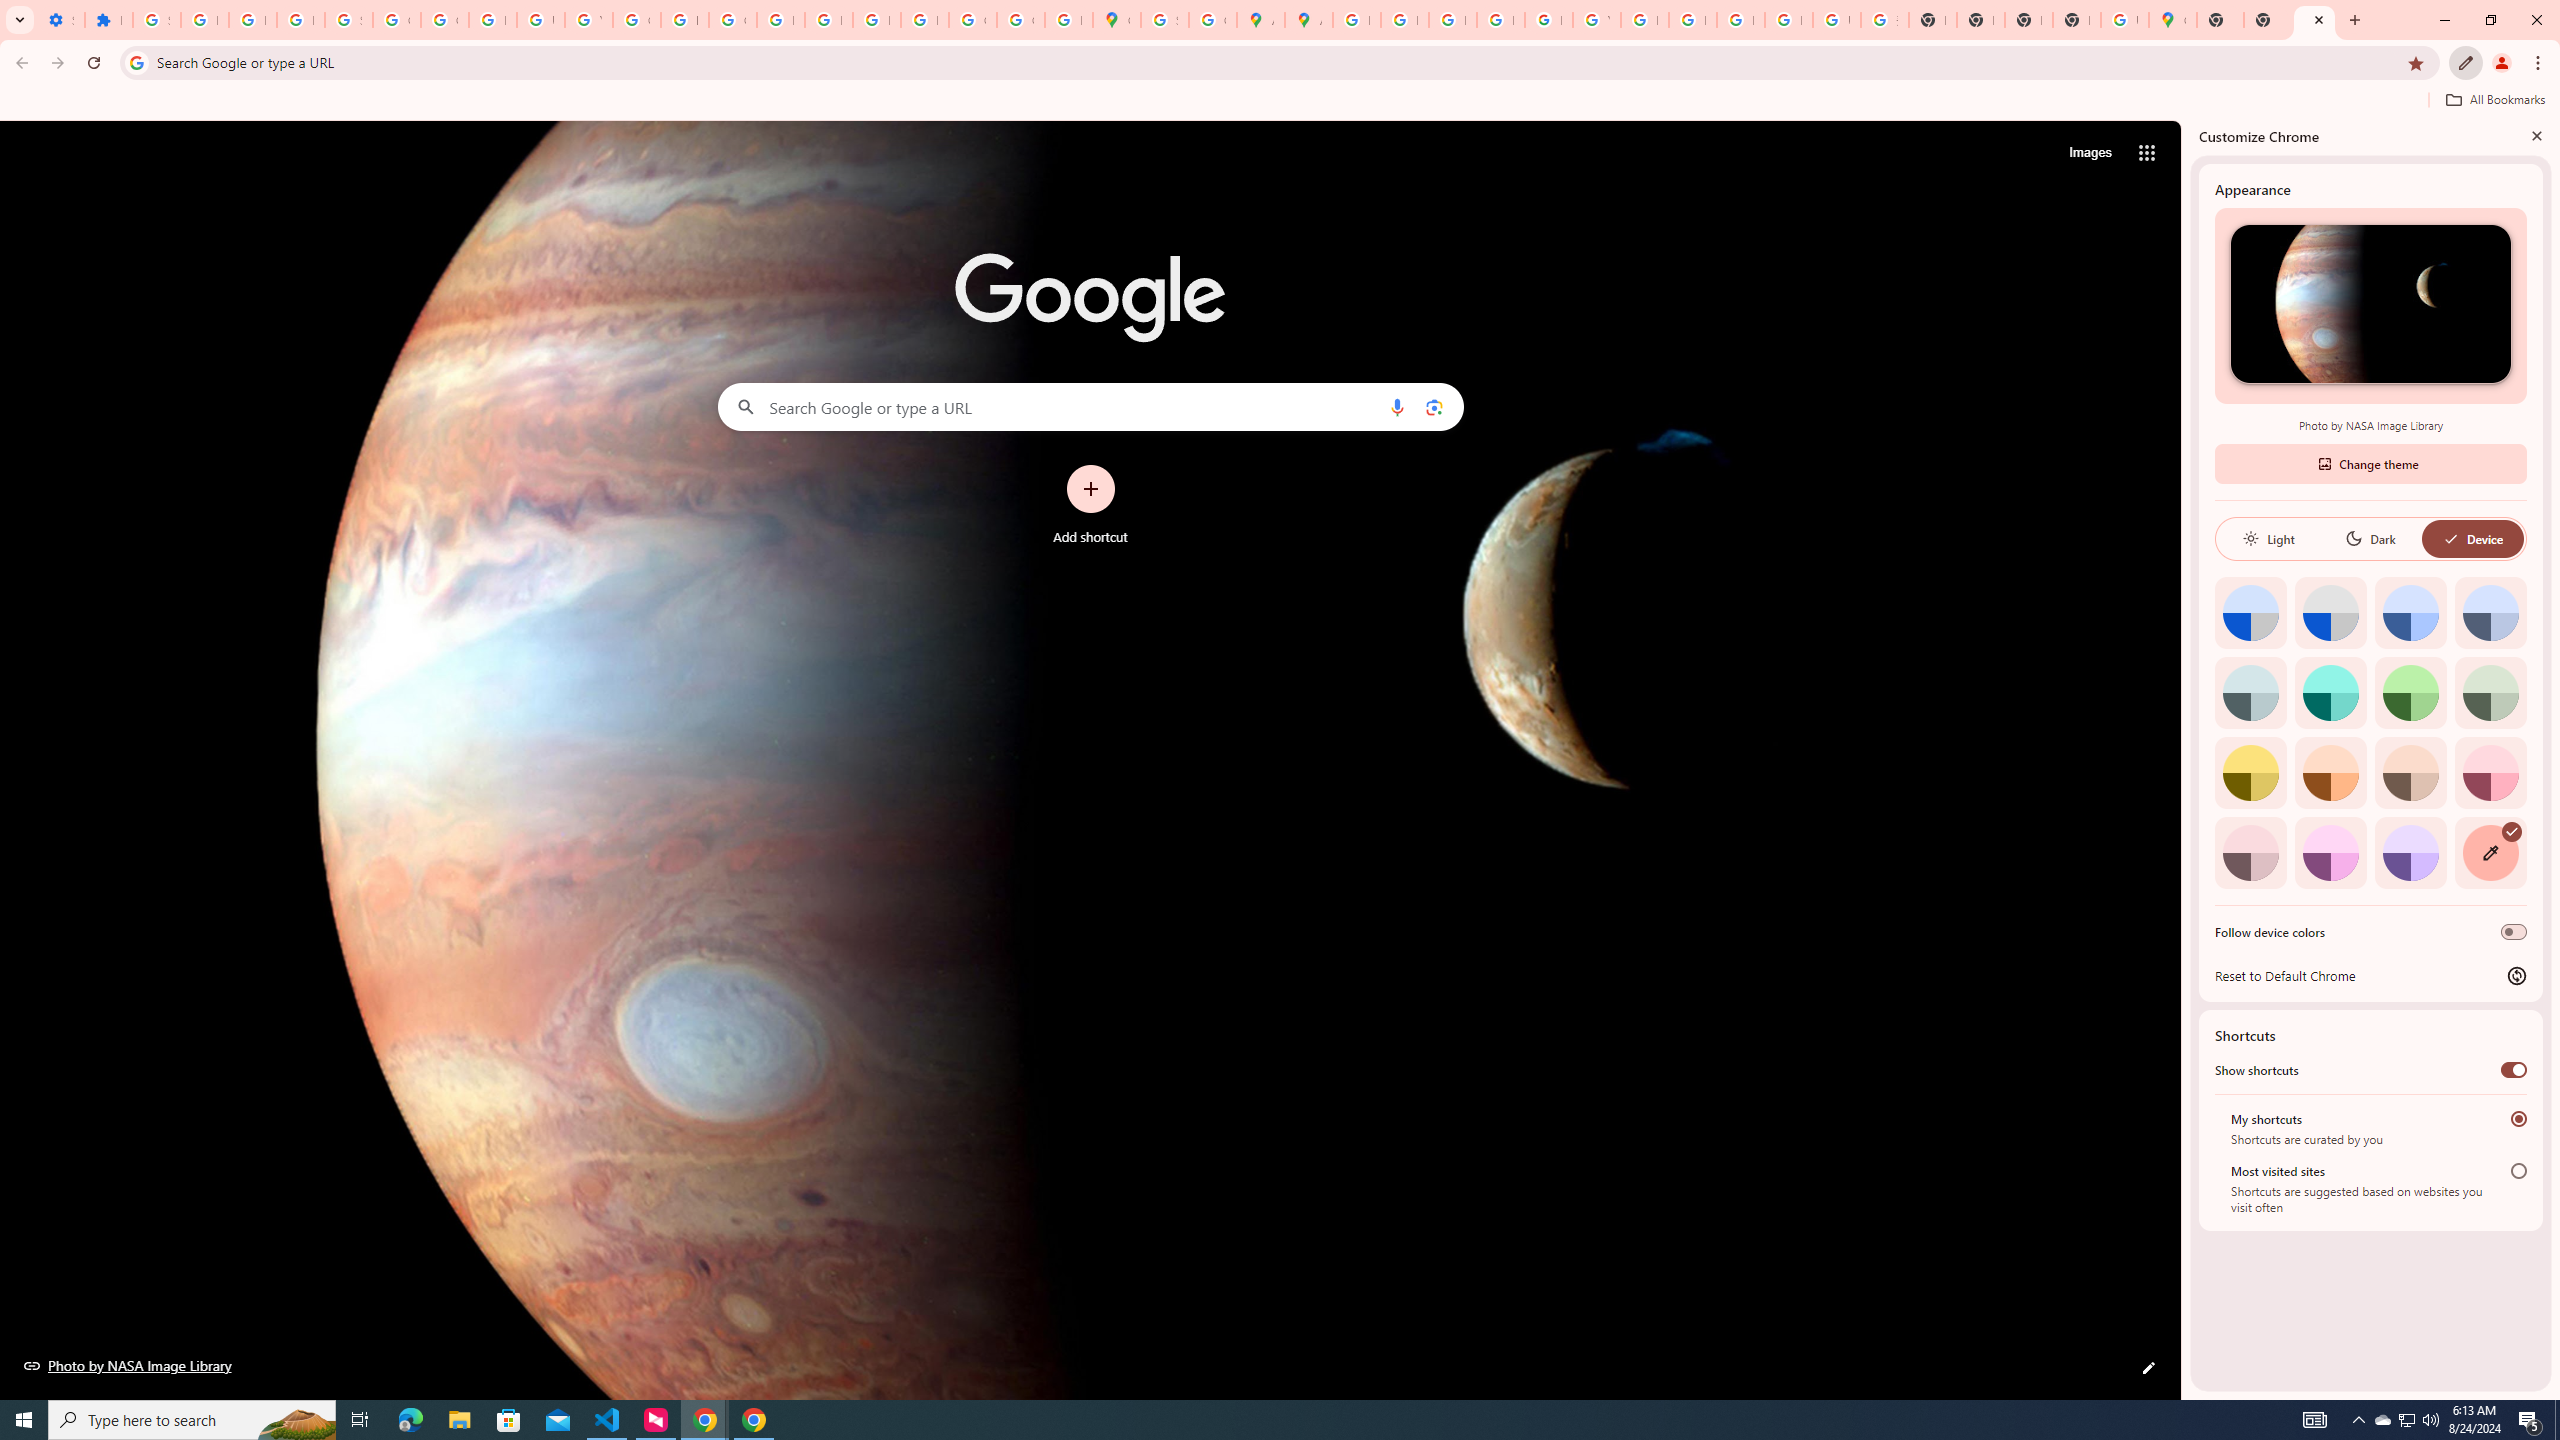  What do you see at coordinates (348, 20) in the screenshot?
I see `Sign in - Google Accounts` at bounding box center [348, 20].